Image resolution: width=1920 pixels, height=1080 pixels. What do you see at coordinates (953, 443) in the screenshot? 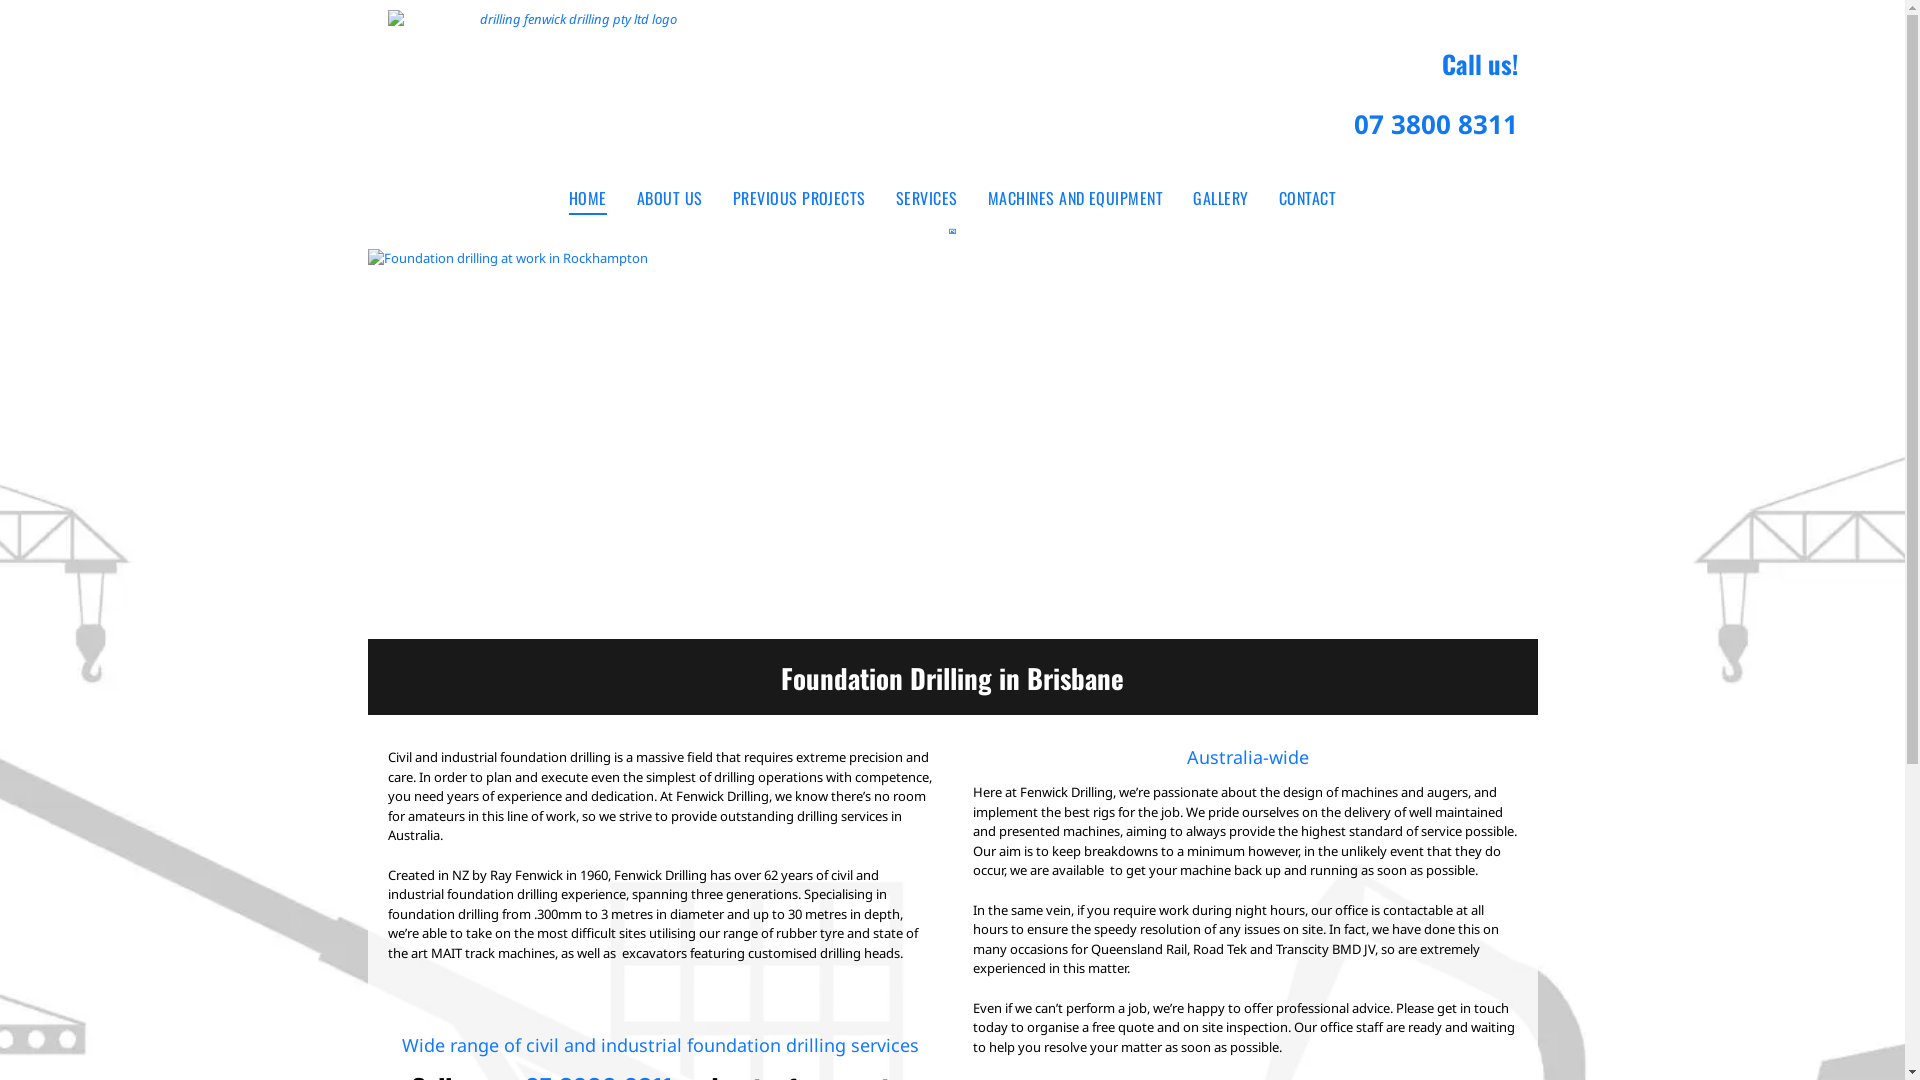
I see `Fenwick Drilling Pty Ltd truck` at bounding box center [953, 443].